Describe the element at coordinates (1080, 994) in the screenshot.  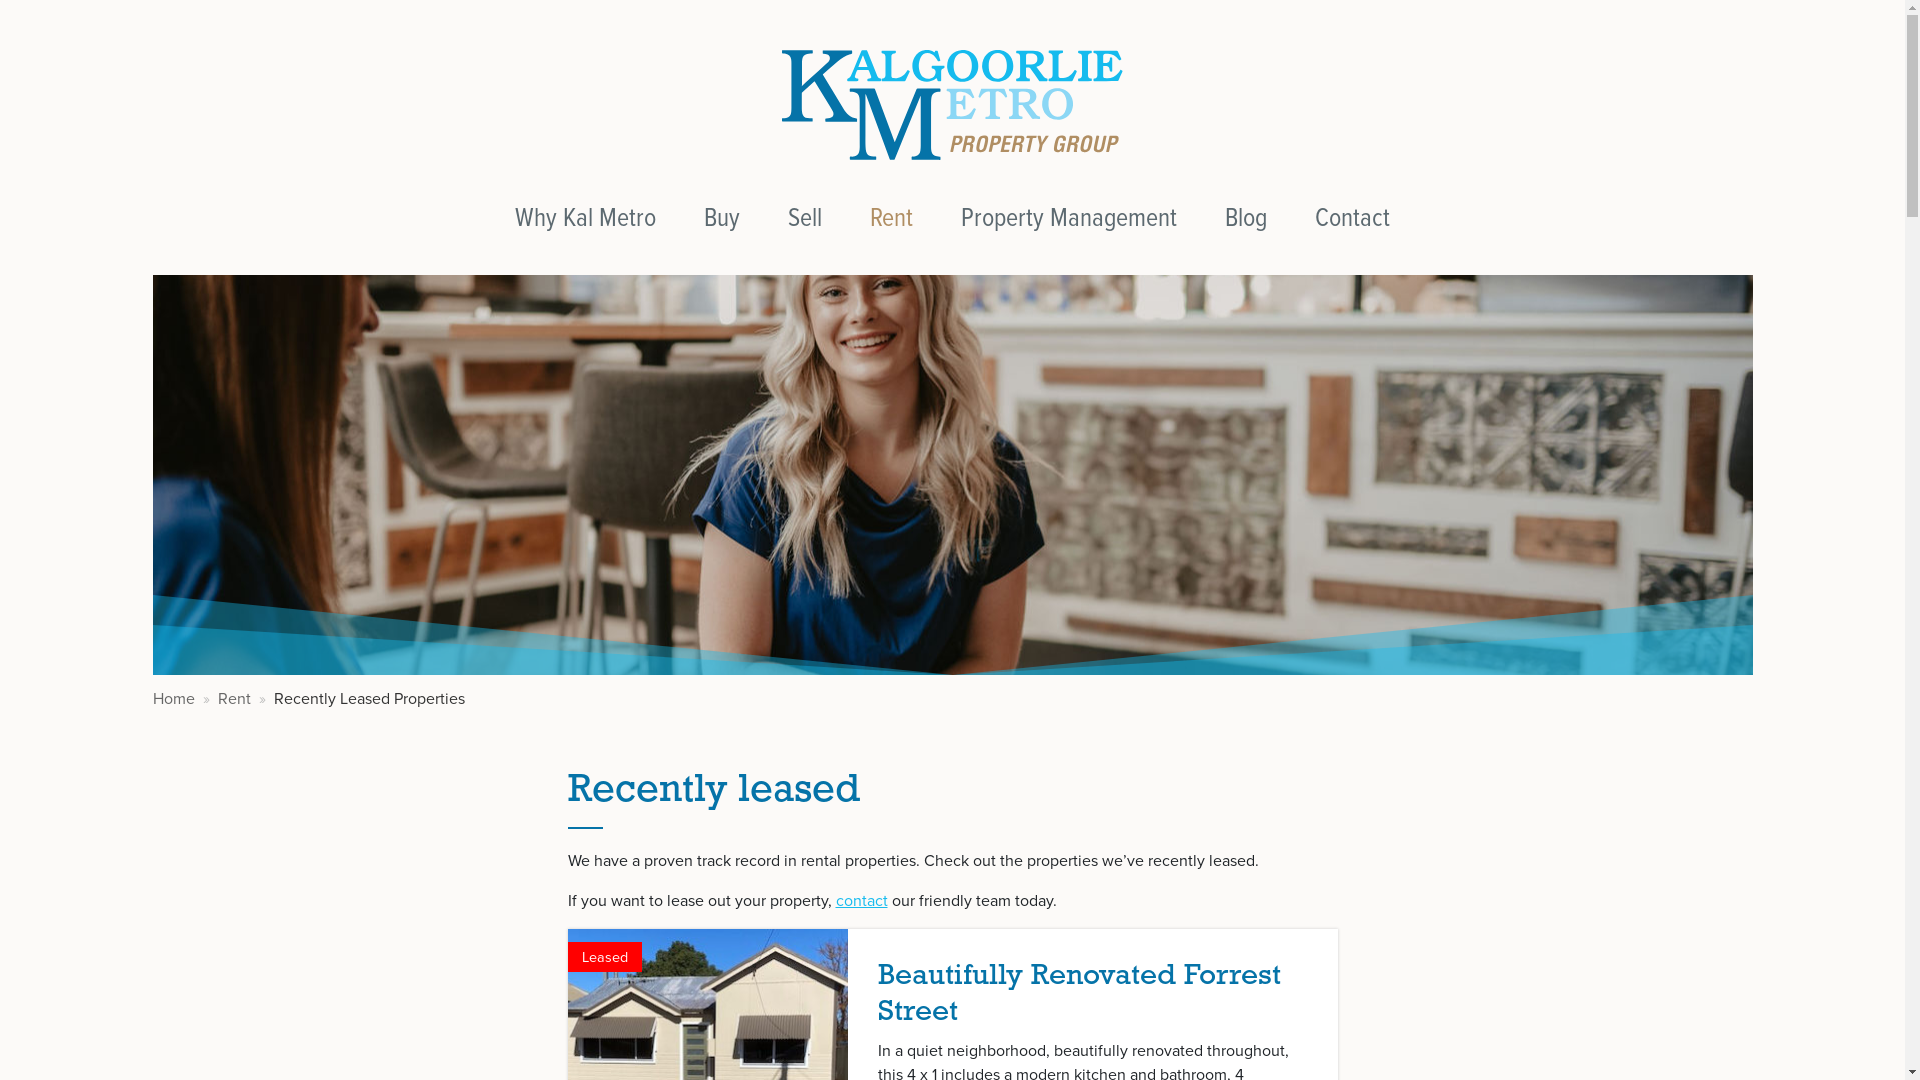
I see `Beautifully Renovated Forrest Street` at that location.